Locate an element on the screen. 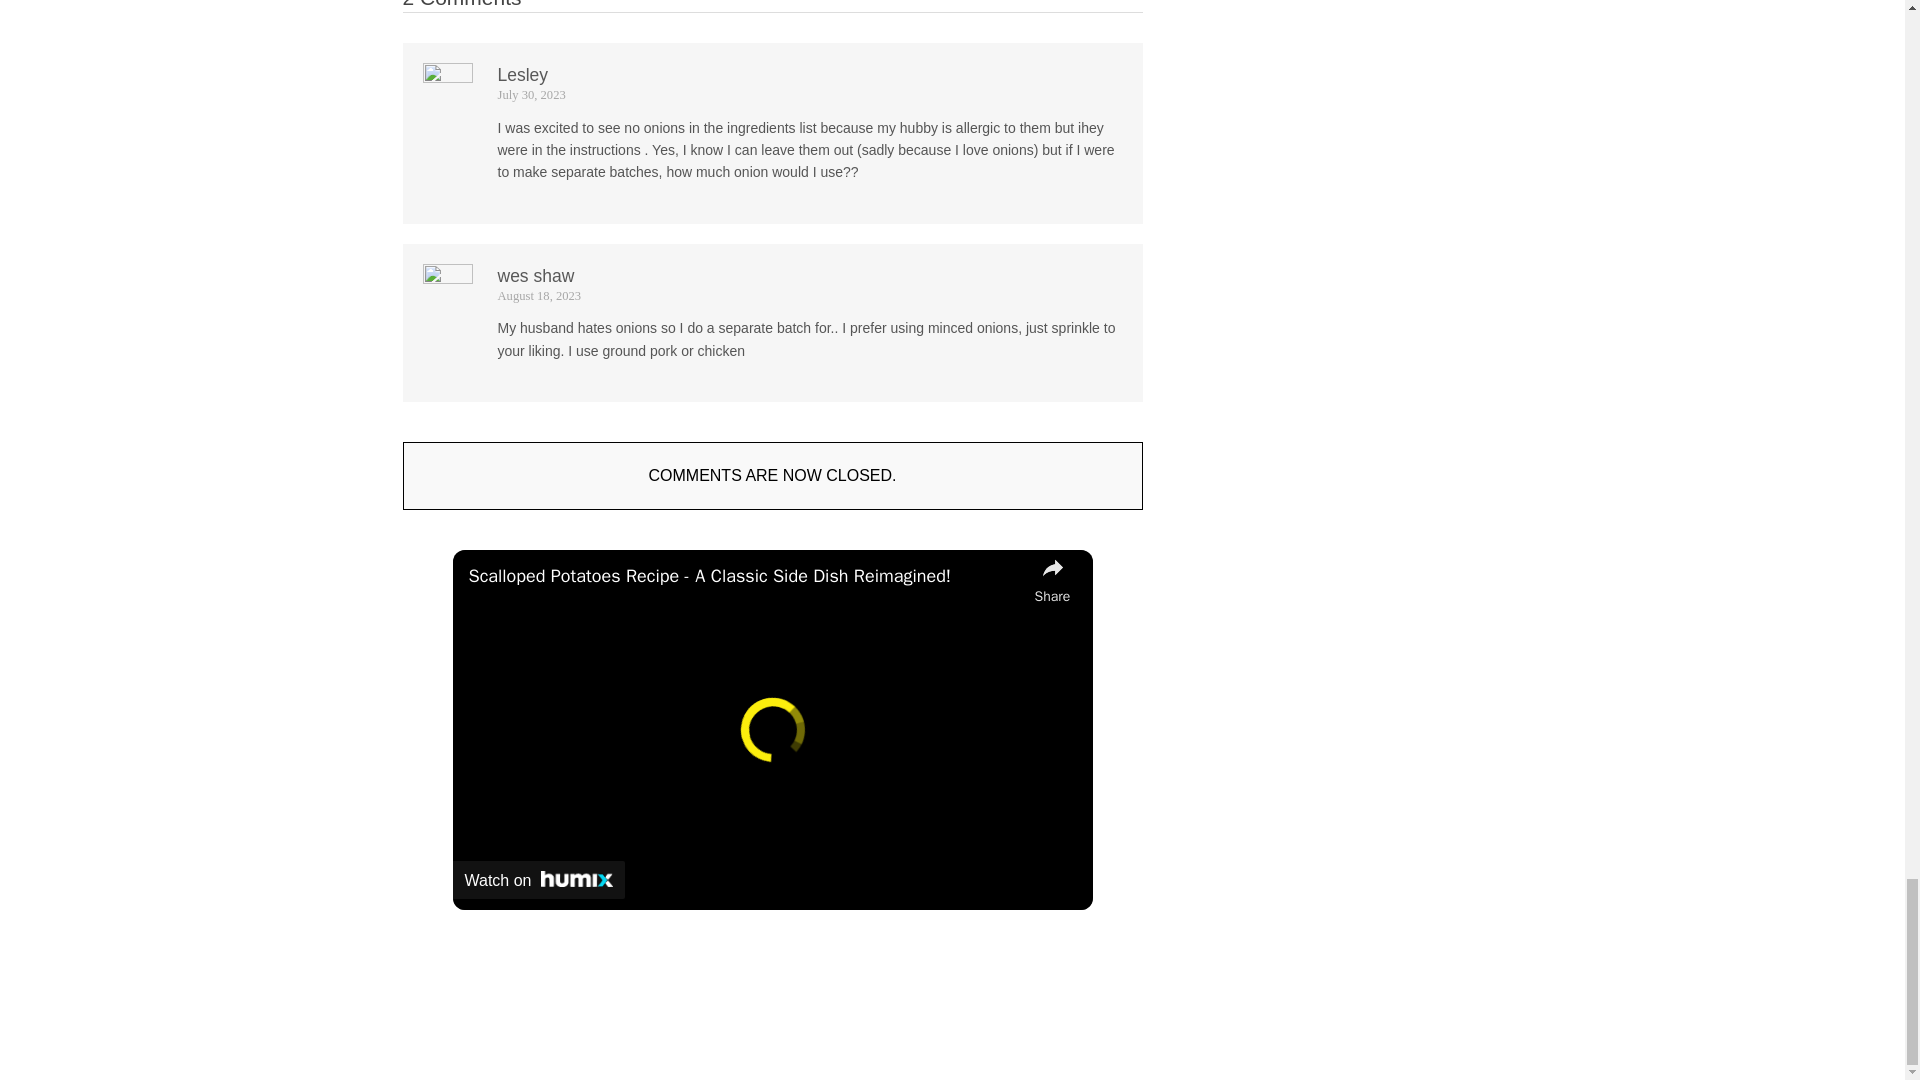 The image size is (1920, 1080). Scalloped Potatoes Recipe - A Classic Side Dish Reimagined! is located at coordinates (746, 576).